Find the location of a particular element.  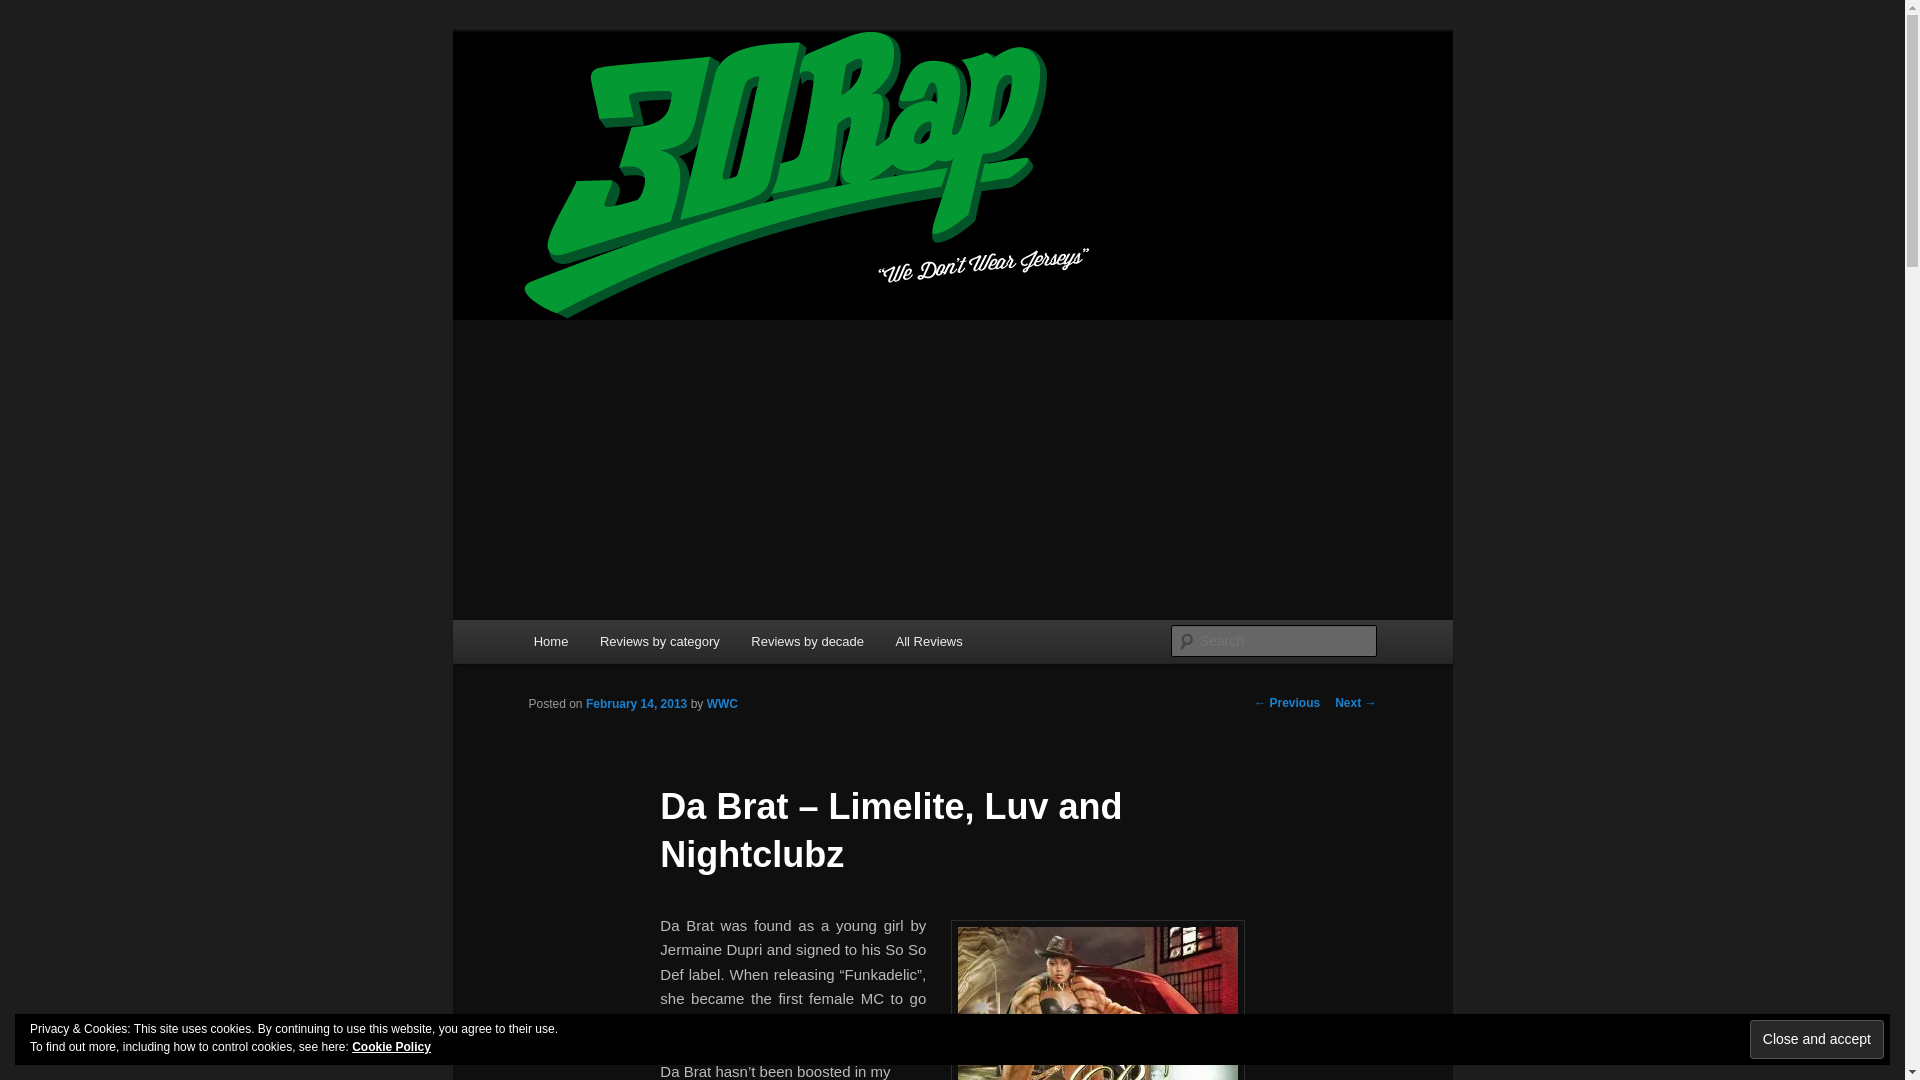

Close and accept is located at coordinates (1816, 1039).